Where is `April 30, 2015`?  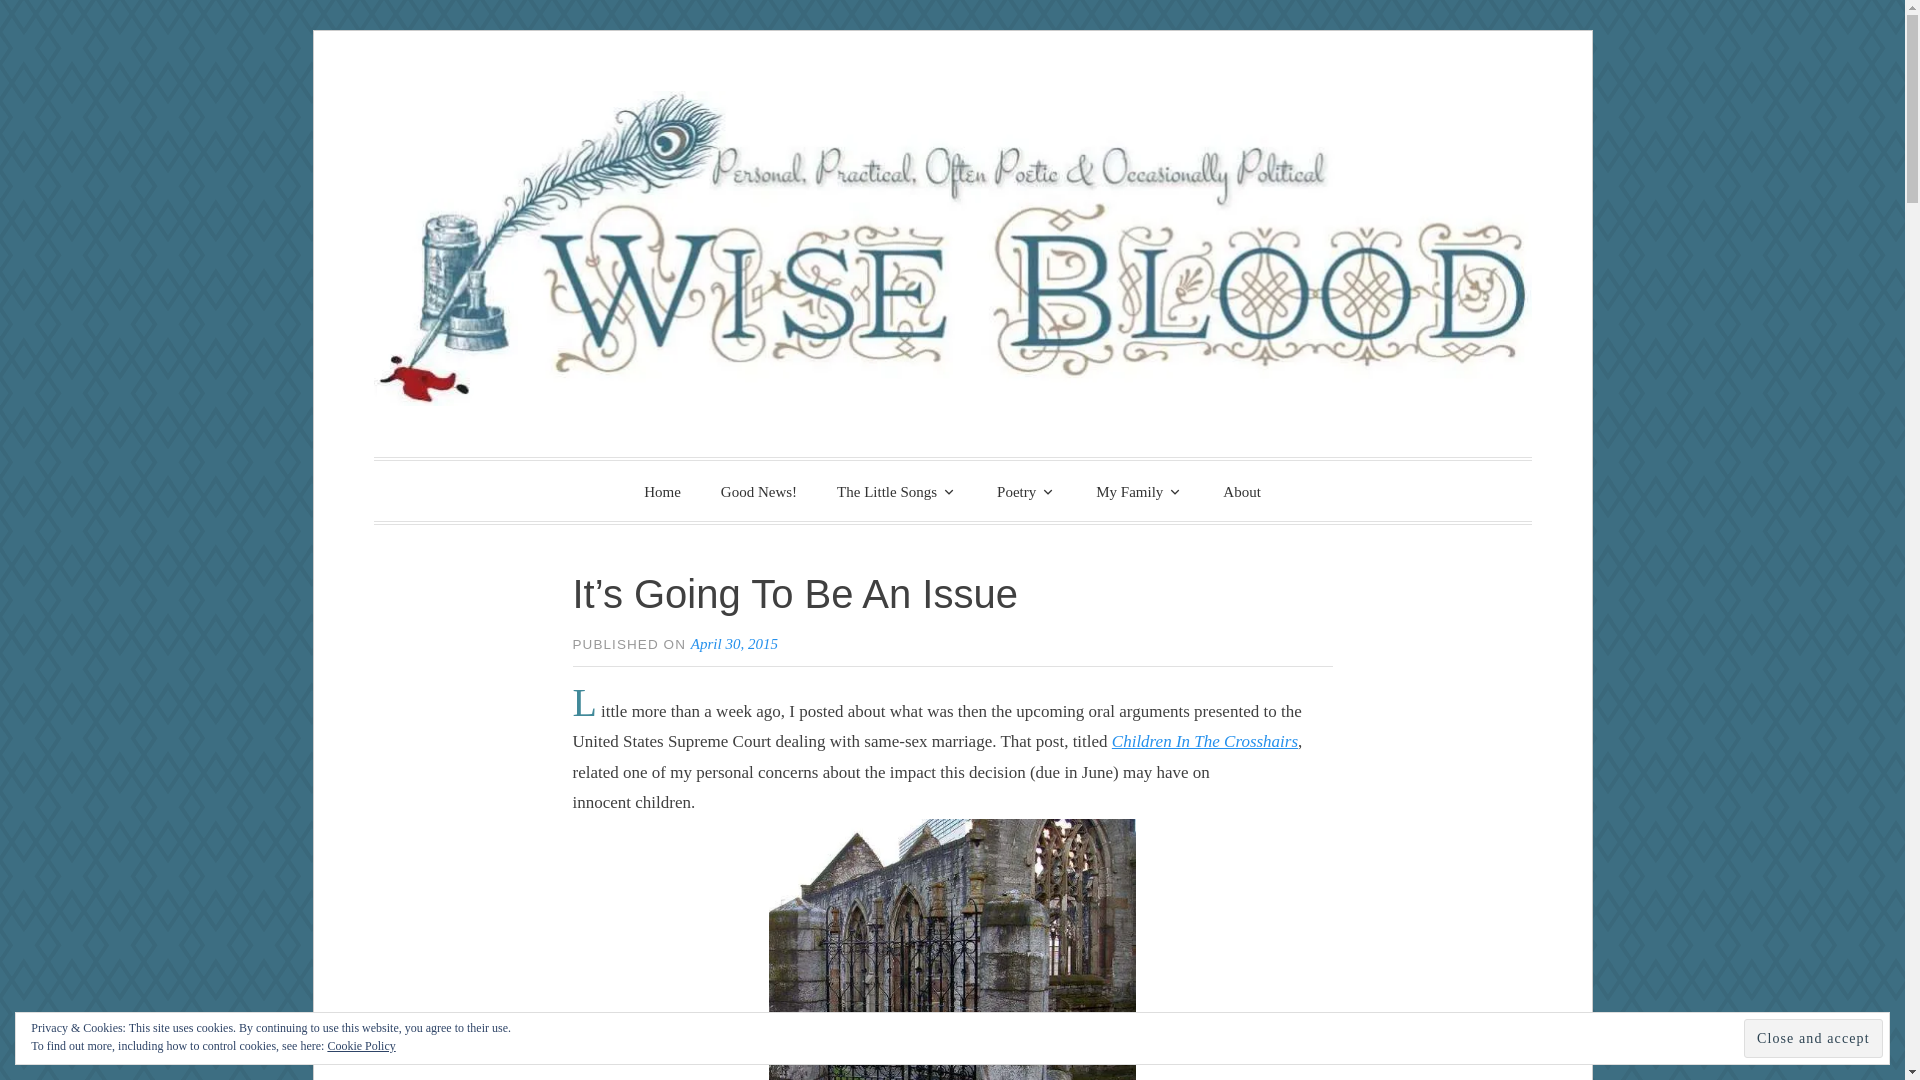 April 30, 2015 is located at coordinates (734, 644).